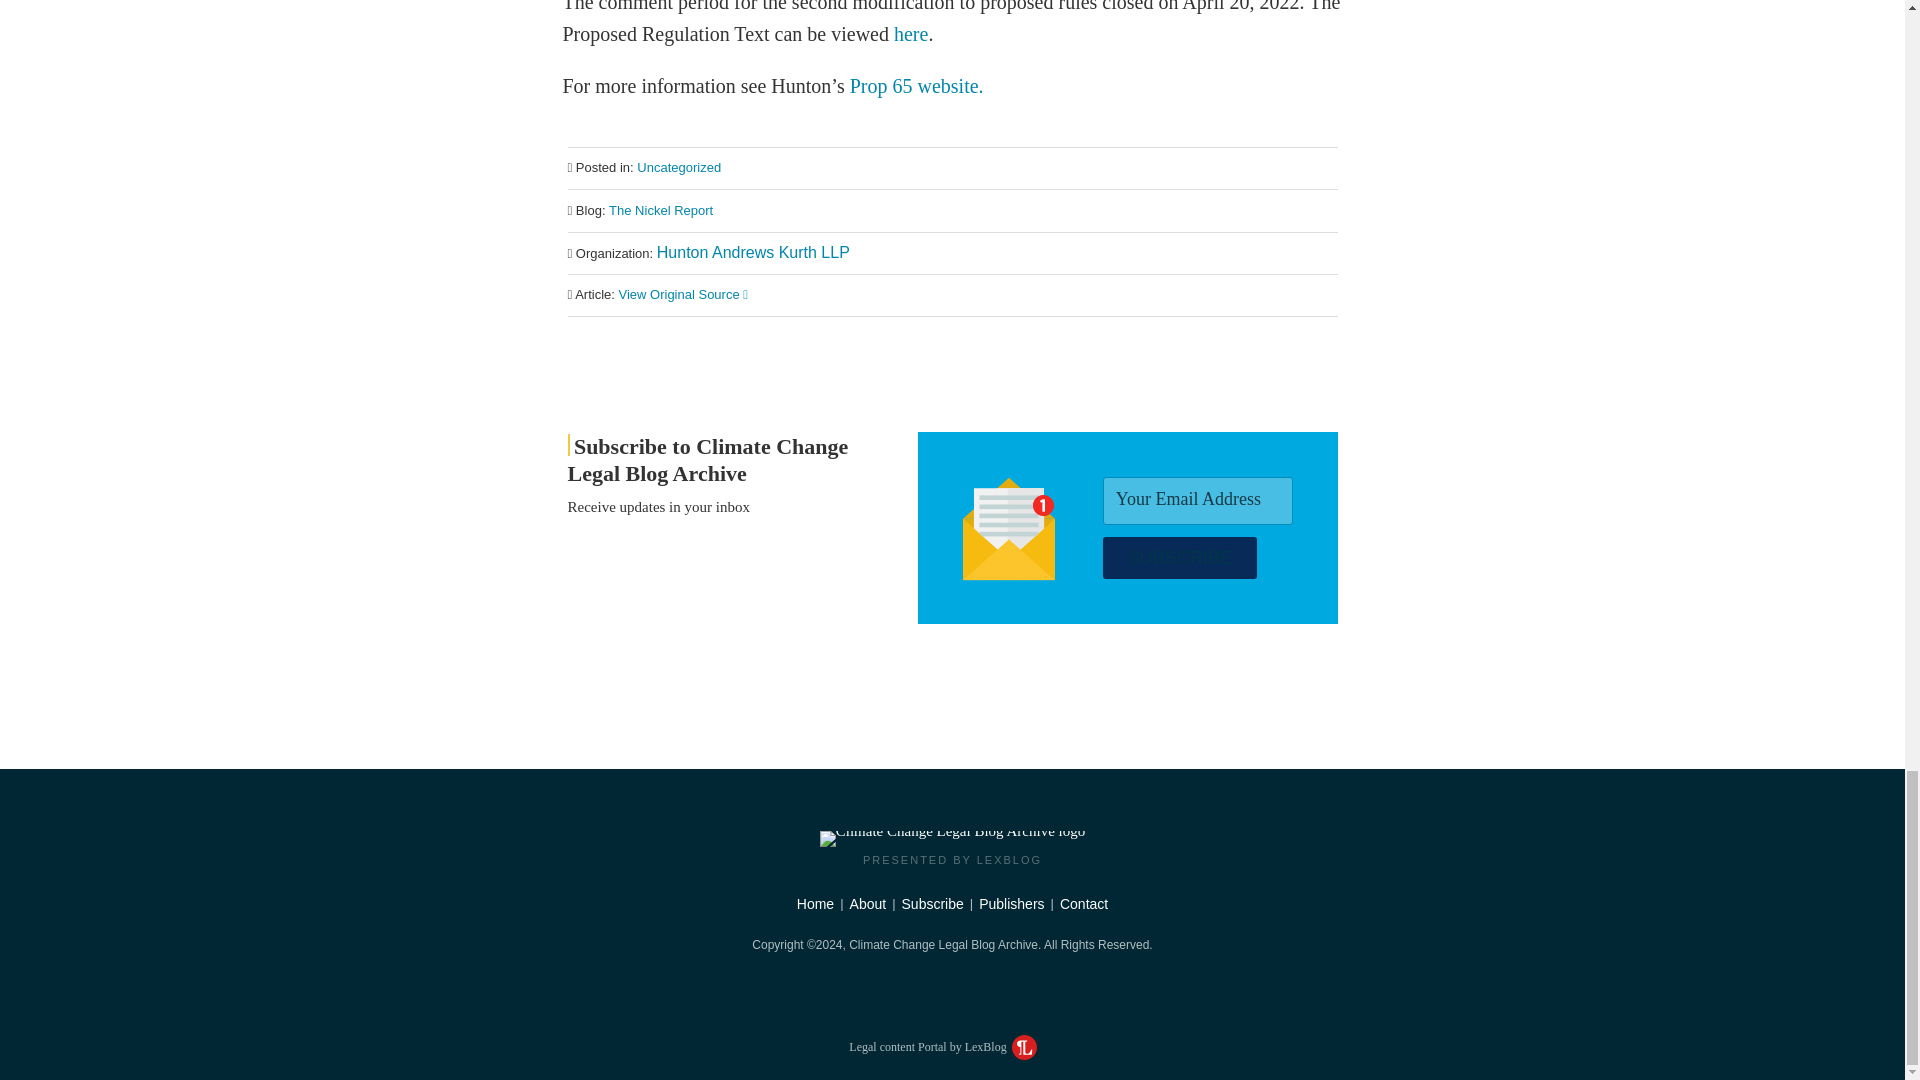 The width and height of the screenshot is (1920, 1080). I want to click on here, so click(910, 34).